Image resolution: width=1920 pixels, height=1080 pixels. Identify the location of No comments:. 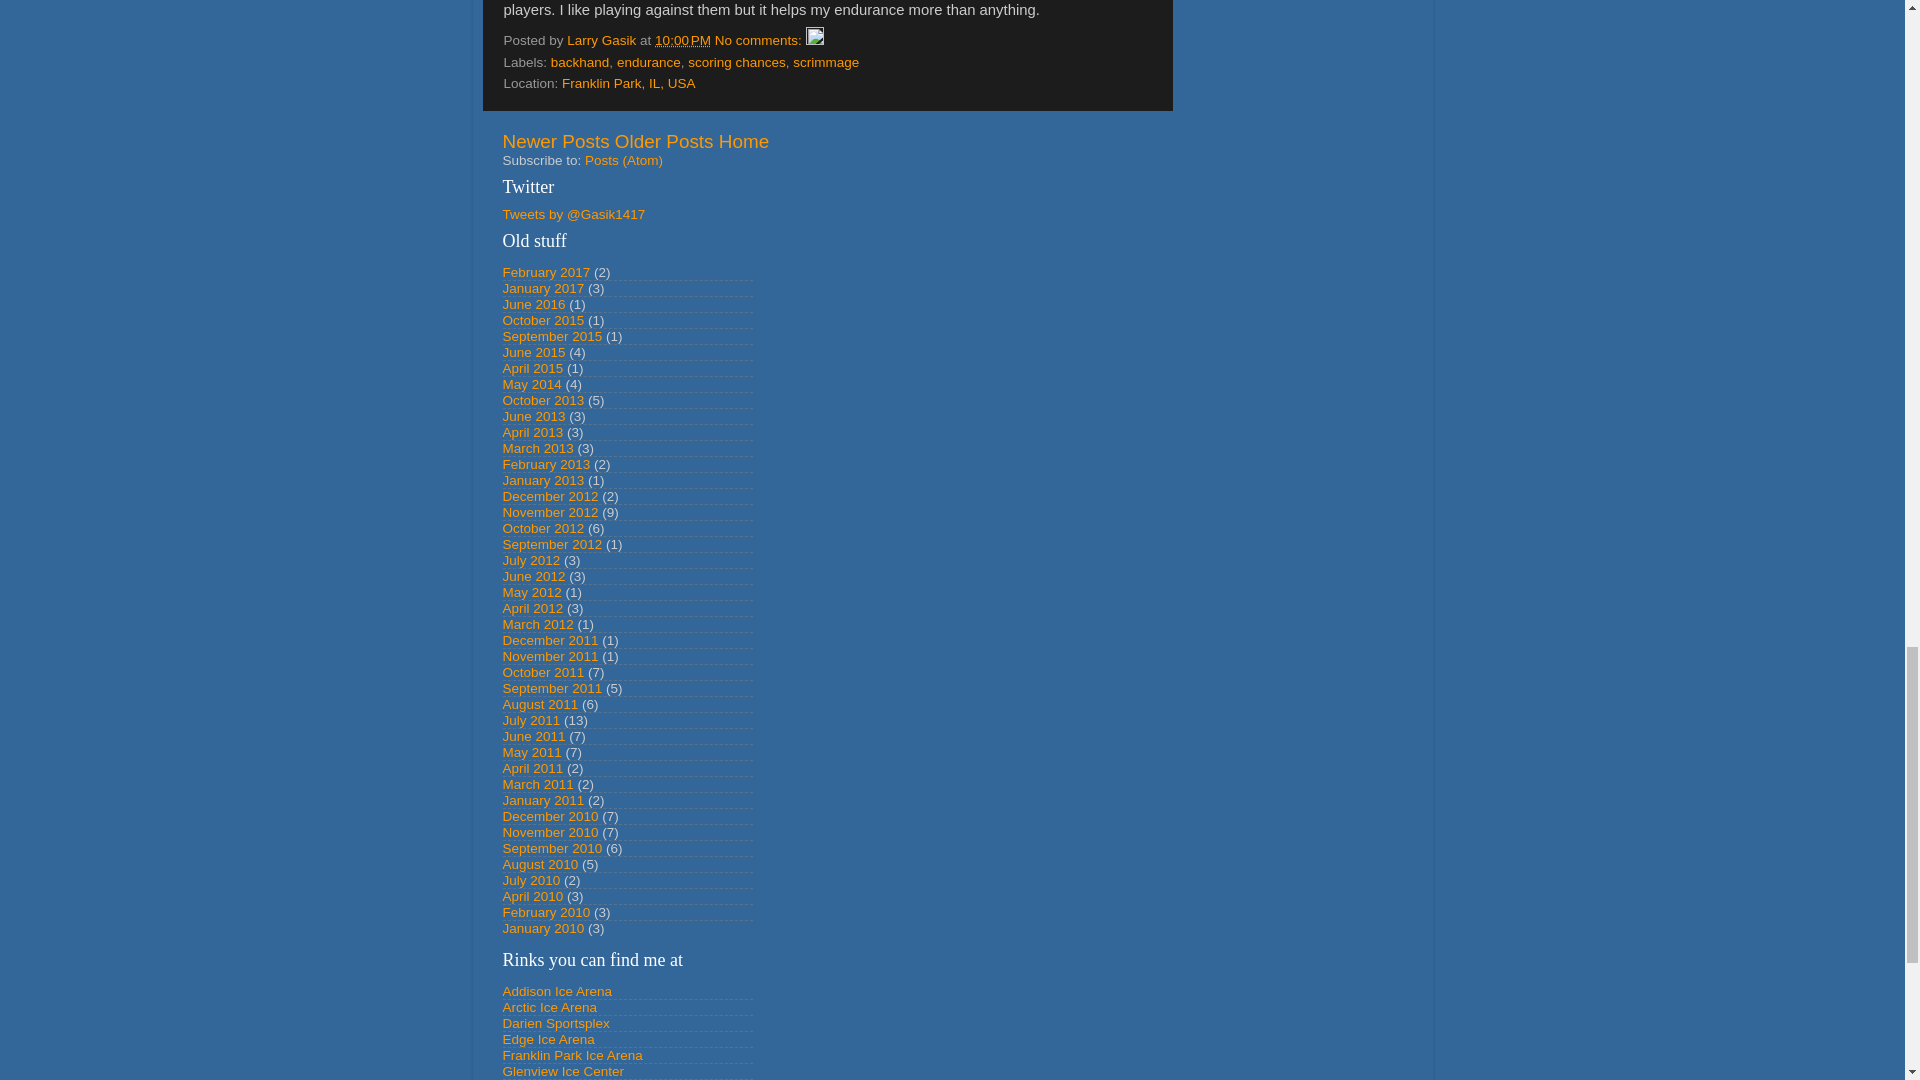
(760, 40).